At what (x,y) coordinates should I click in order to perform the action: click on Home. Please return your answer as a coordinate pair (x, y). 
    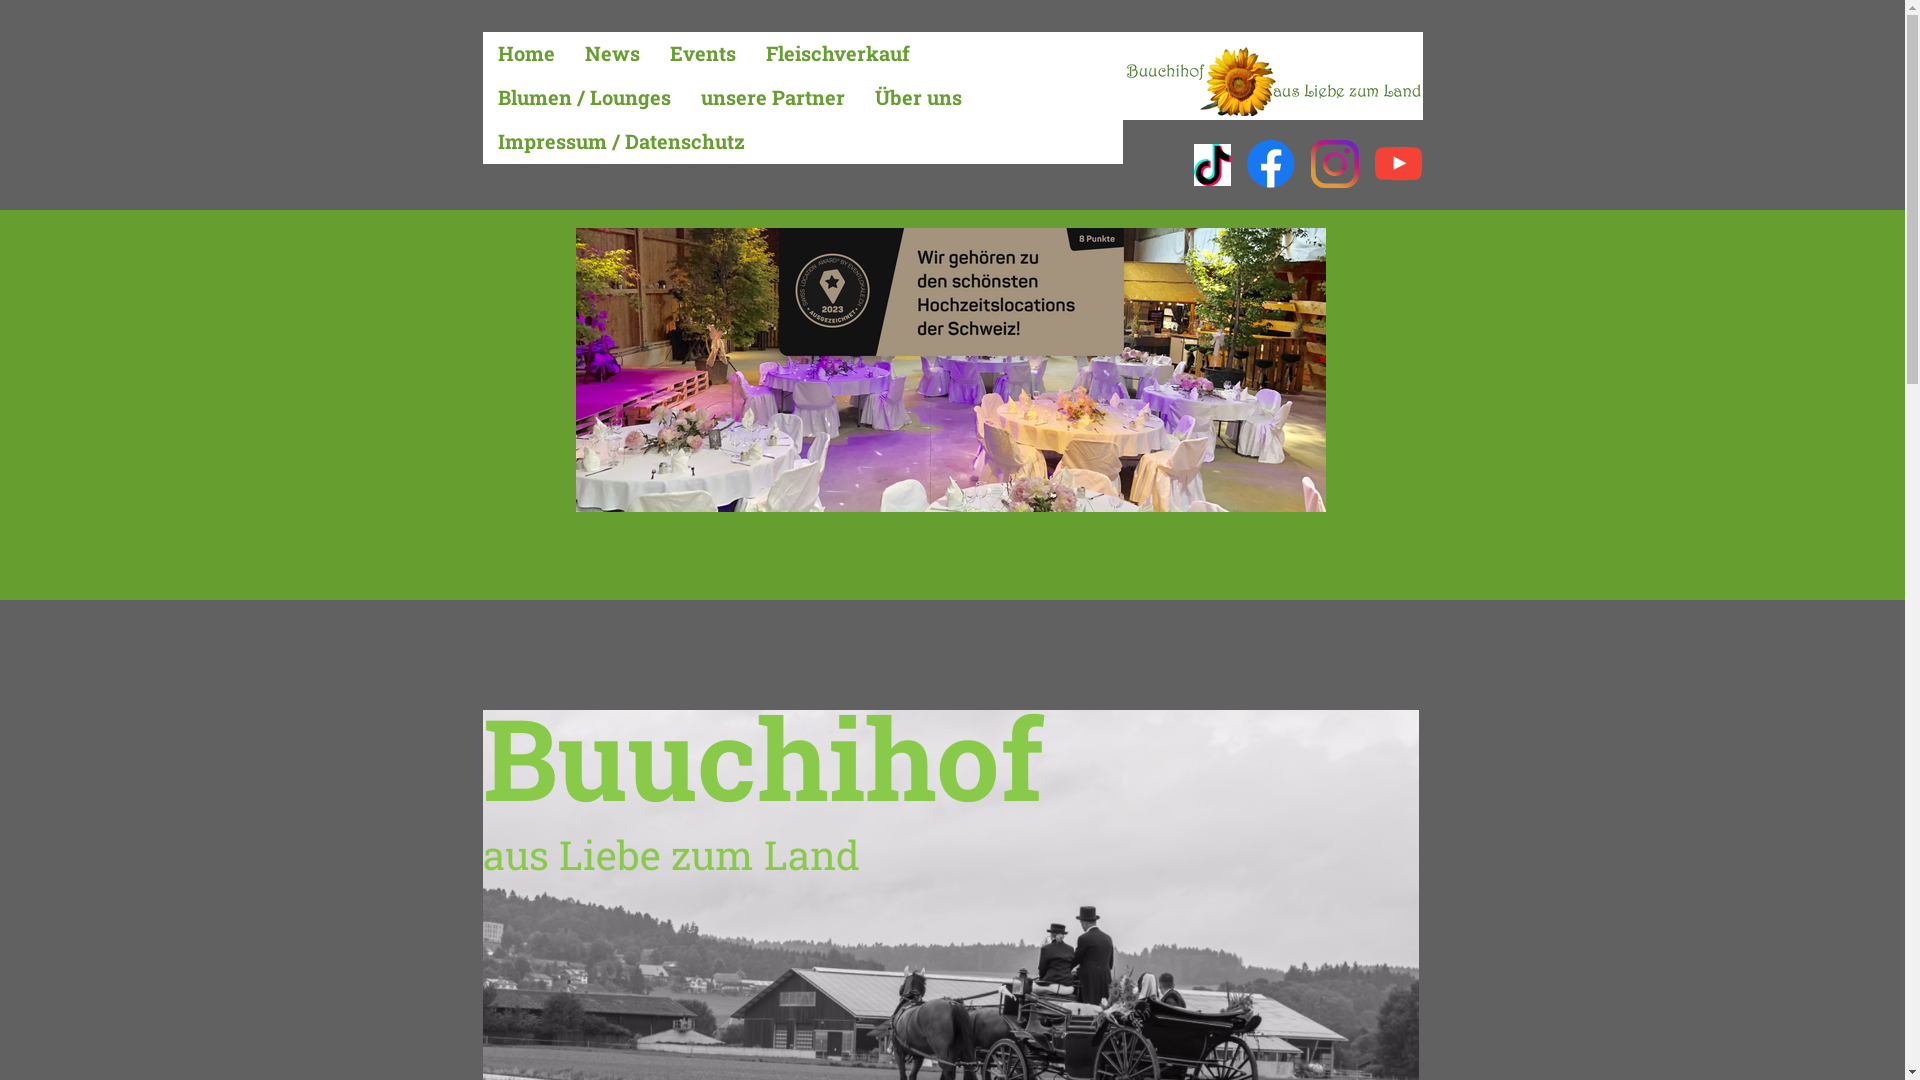
    Looking at the image, I should click on (526, 54).